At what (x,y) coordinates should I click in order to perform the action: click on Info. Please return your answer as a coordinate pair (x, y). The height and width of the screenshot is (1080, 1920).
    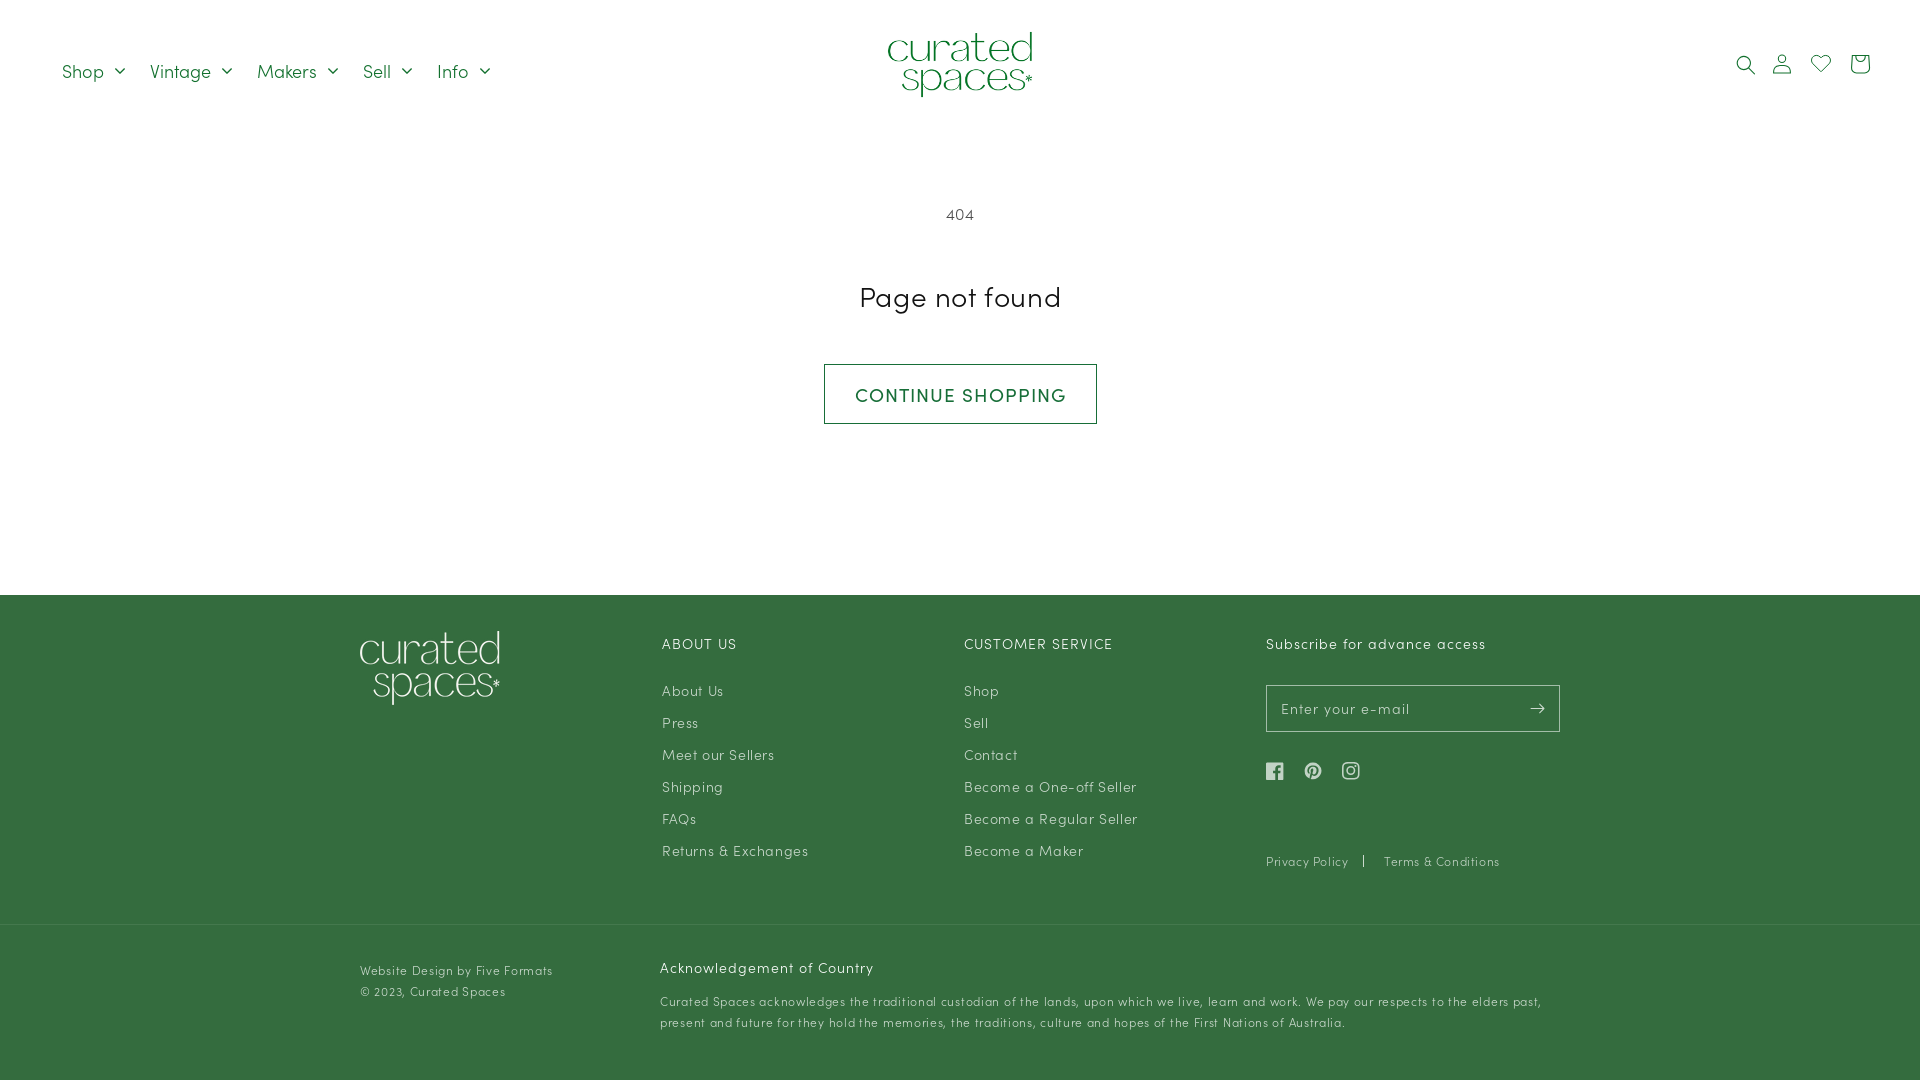
    Looking at the image, I should click on (464, 71).